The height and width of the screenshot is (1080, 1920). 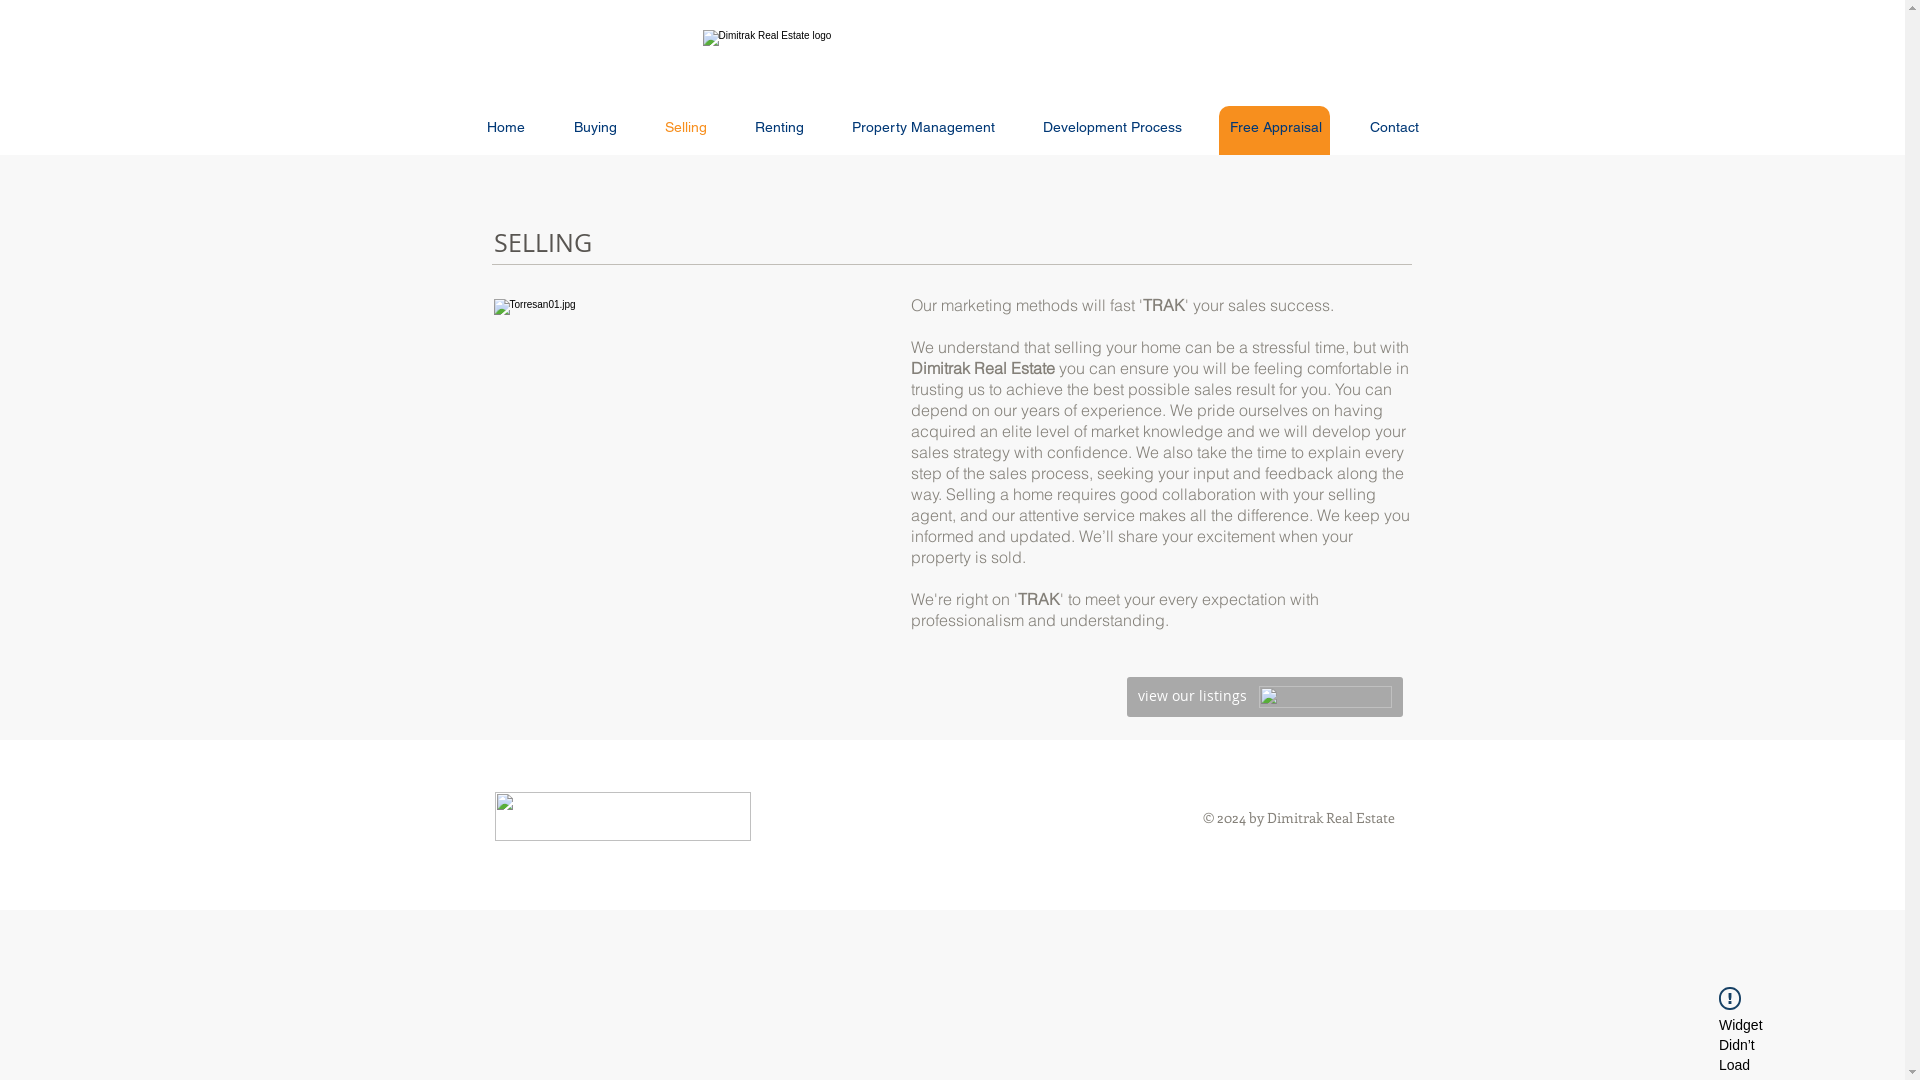 What do you see at coordinates (596, 128) in the screenshot?
I see `Buying` at bounding box center [596, 128].